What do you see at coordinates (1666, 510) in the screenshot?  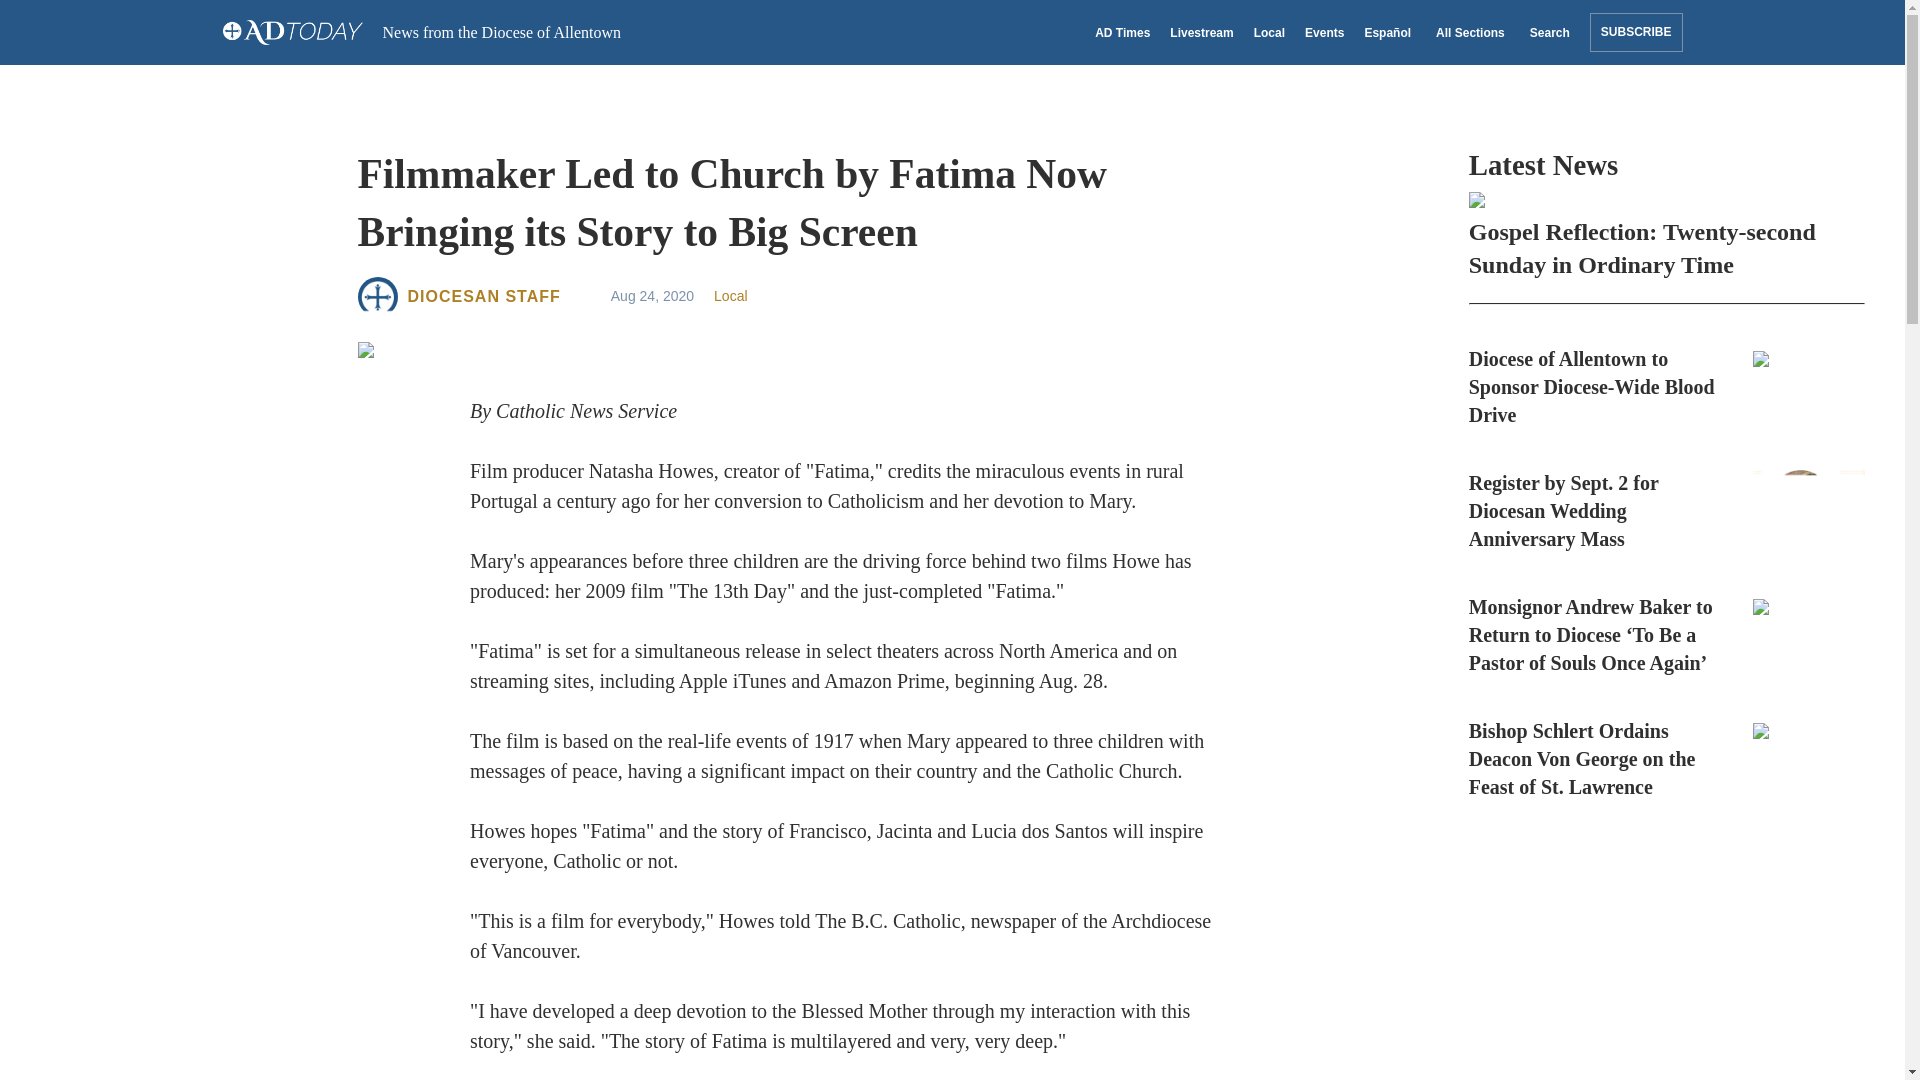 I see `Register by Sept. 2 for Diocesan Wedding Anniversary Mass` at bounding box center [1666, 510].